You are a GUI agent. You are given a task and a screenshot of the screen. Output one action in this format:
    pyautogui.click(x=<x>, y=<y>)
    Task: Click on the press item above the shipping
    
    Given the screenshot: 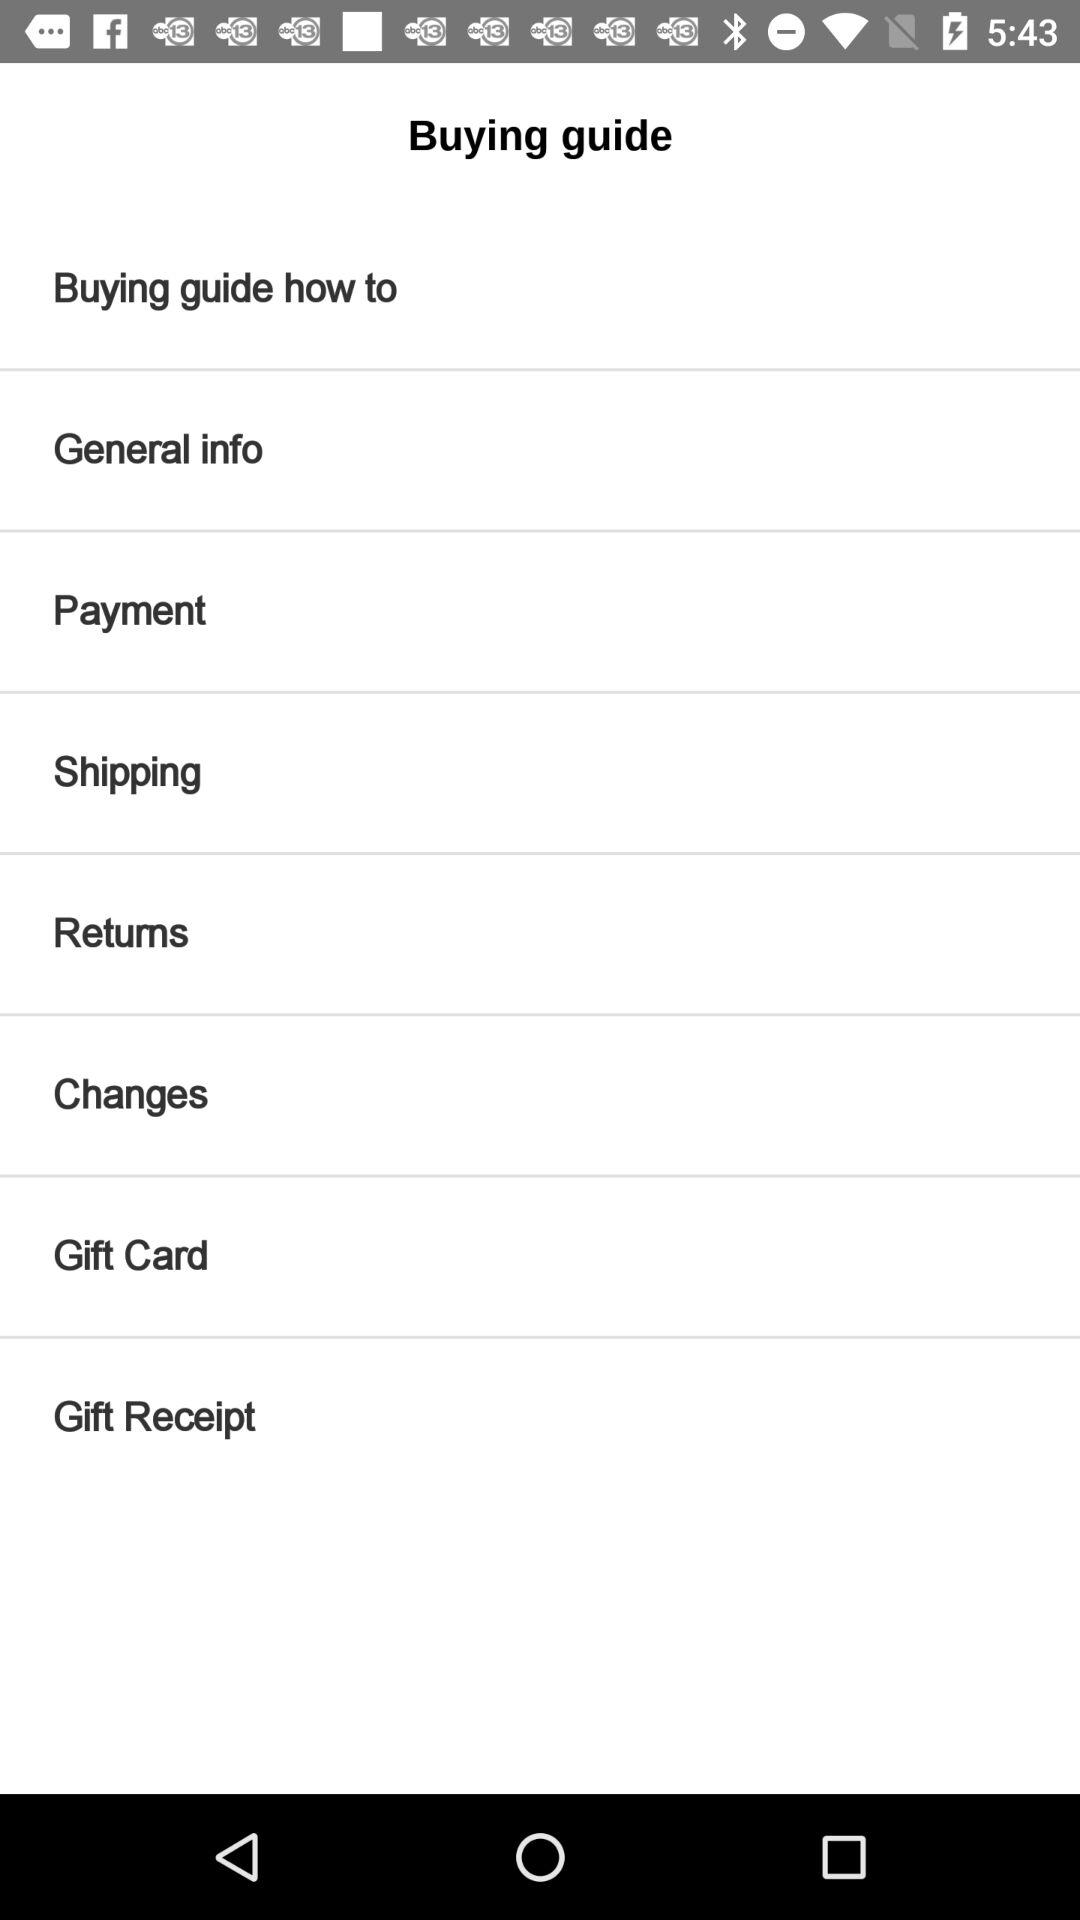 What is the action you would take?
    pyautogui.click(x=540, y=611)
    